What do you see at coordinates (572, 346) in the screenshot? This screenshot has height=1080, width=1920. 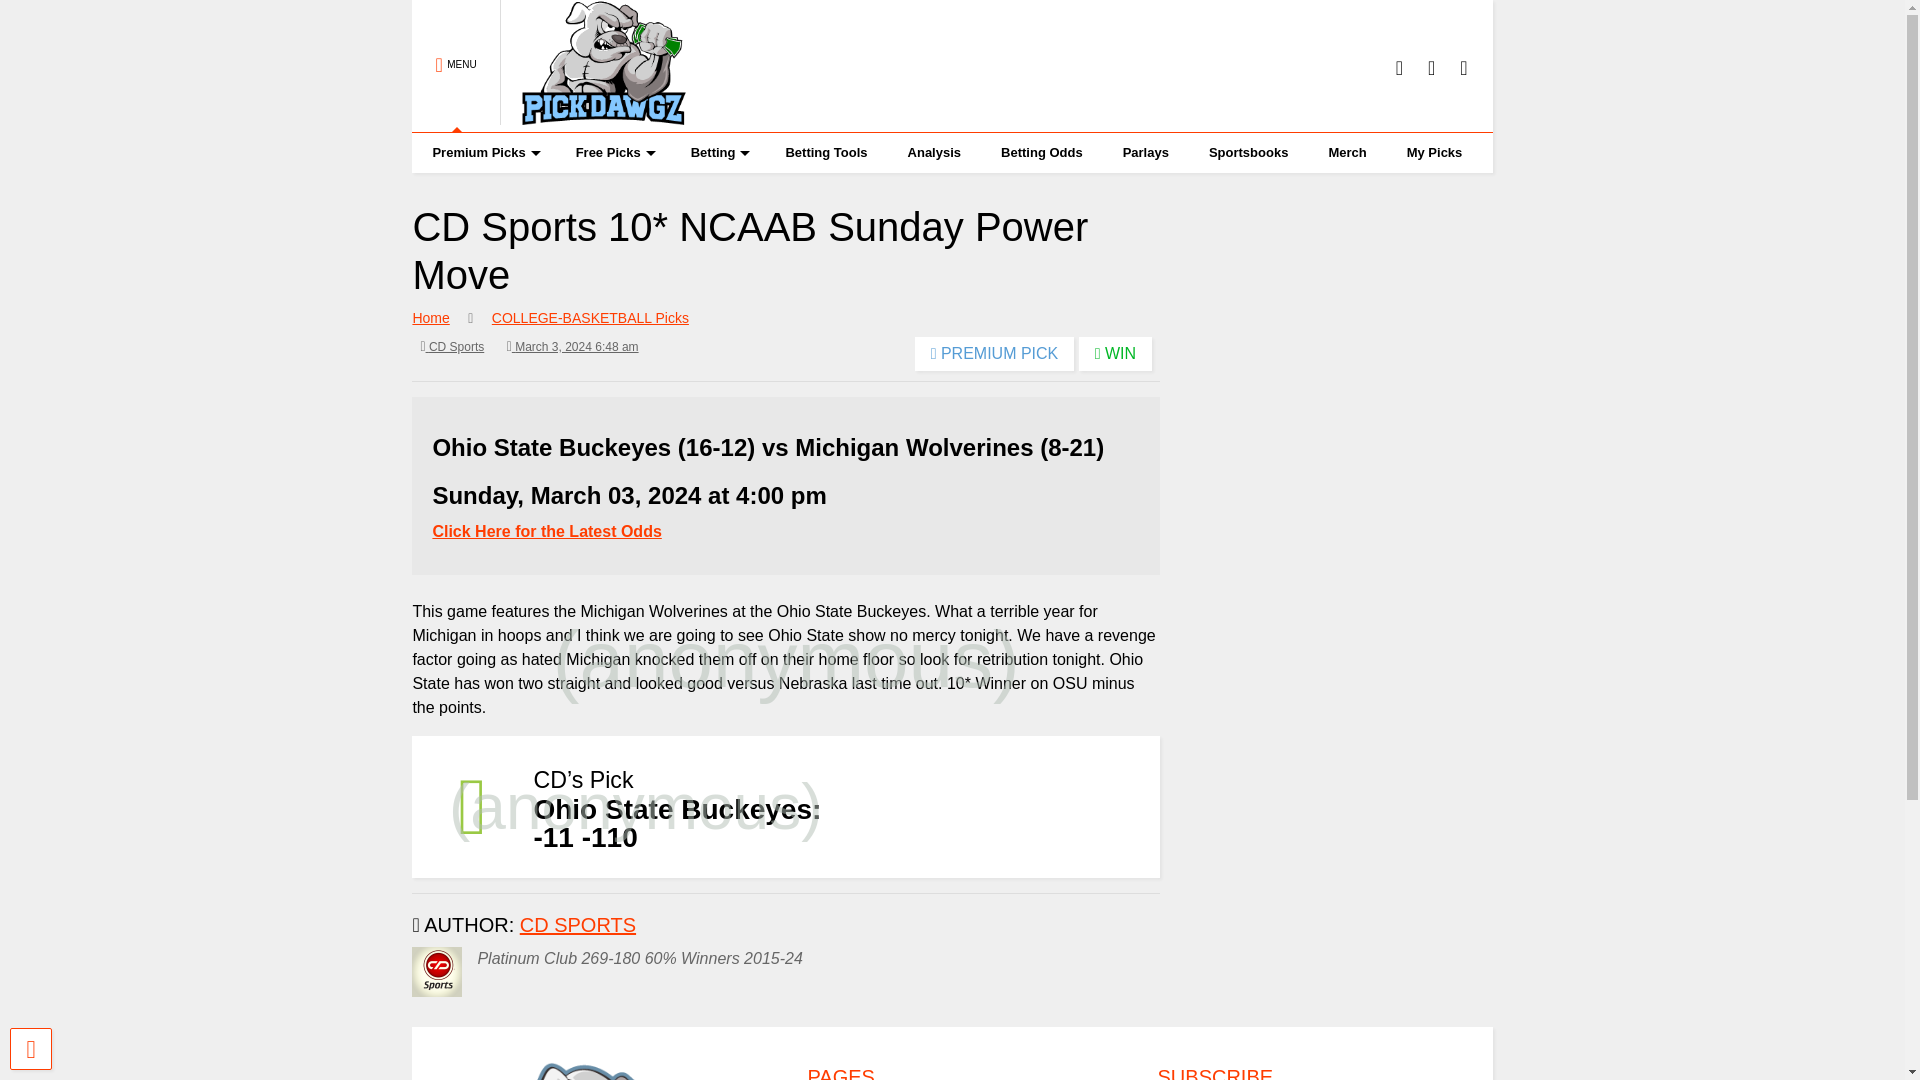 I see `2024-03-03T06:48:45-0500` at bounding box center [572, 346].